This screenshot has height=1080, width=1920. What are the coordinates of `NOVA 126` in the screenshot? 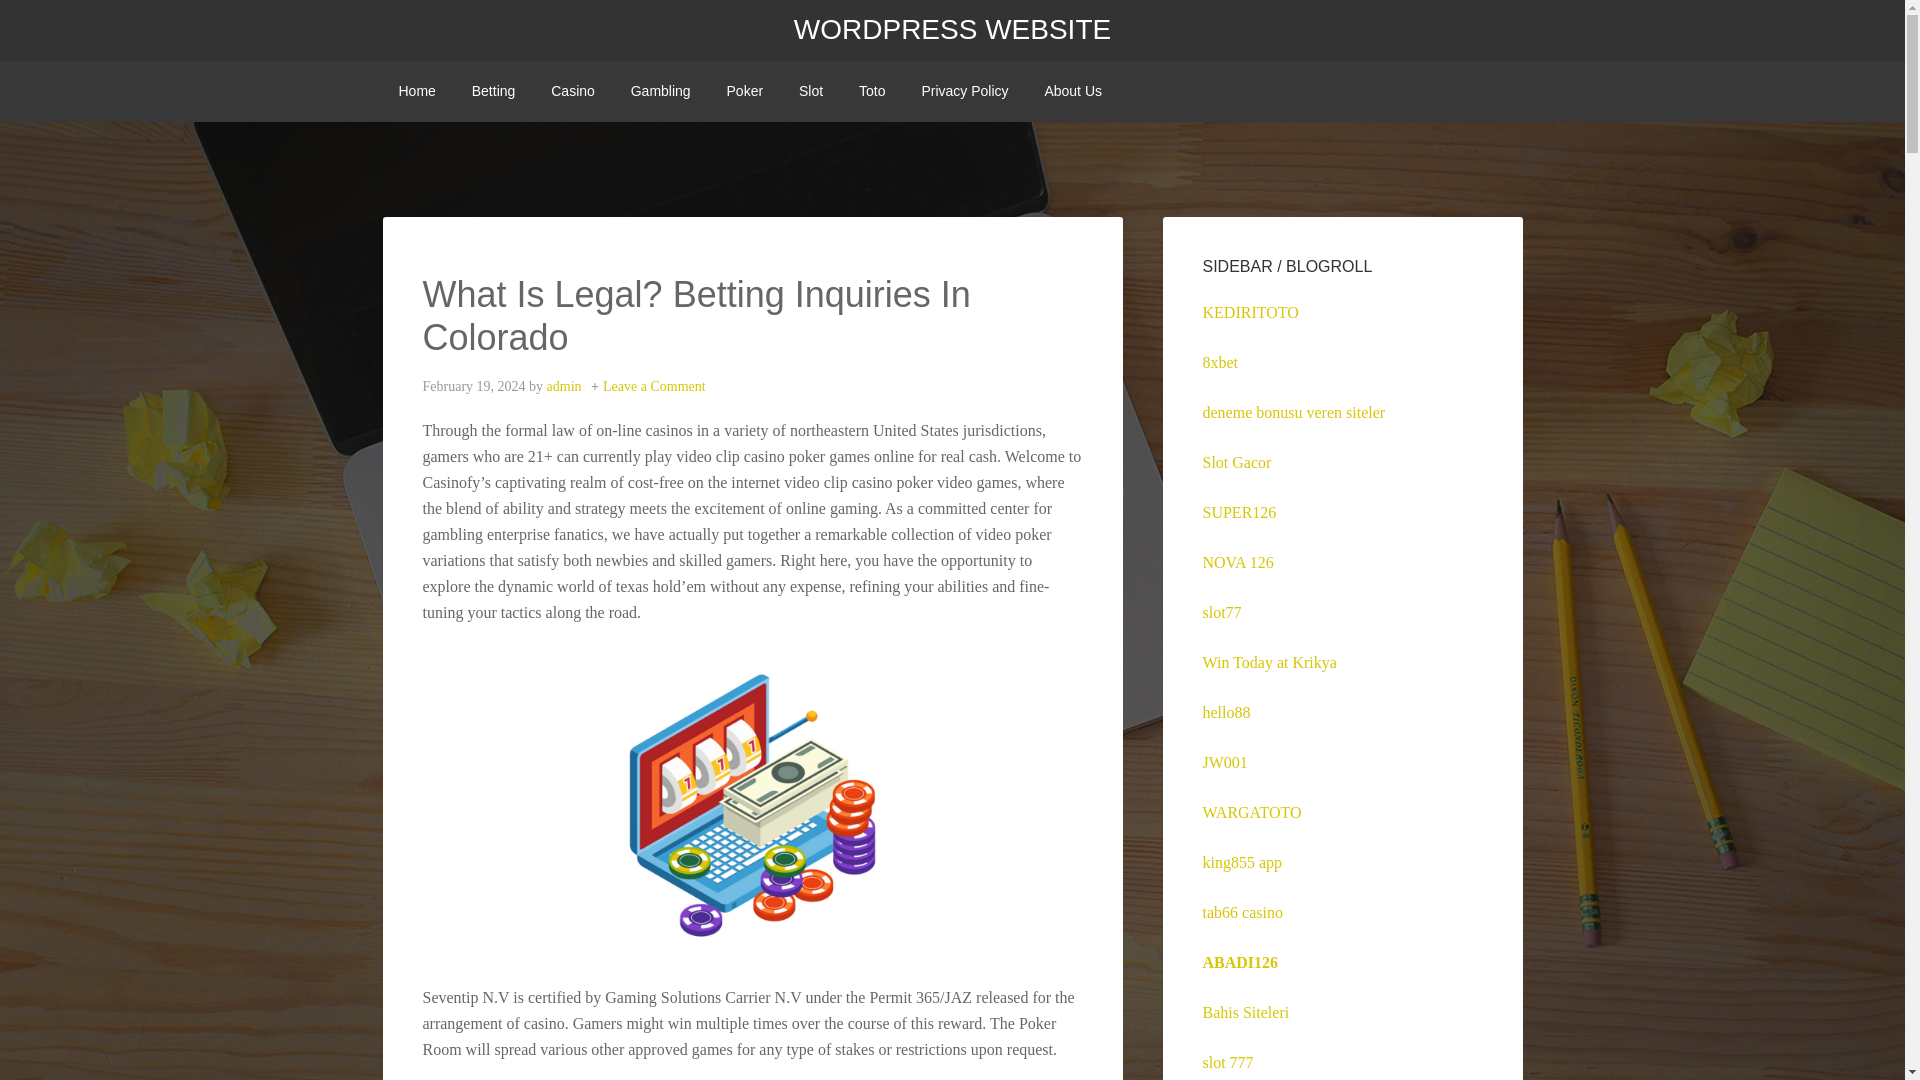 It's located at (1236, 562).